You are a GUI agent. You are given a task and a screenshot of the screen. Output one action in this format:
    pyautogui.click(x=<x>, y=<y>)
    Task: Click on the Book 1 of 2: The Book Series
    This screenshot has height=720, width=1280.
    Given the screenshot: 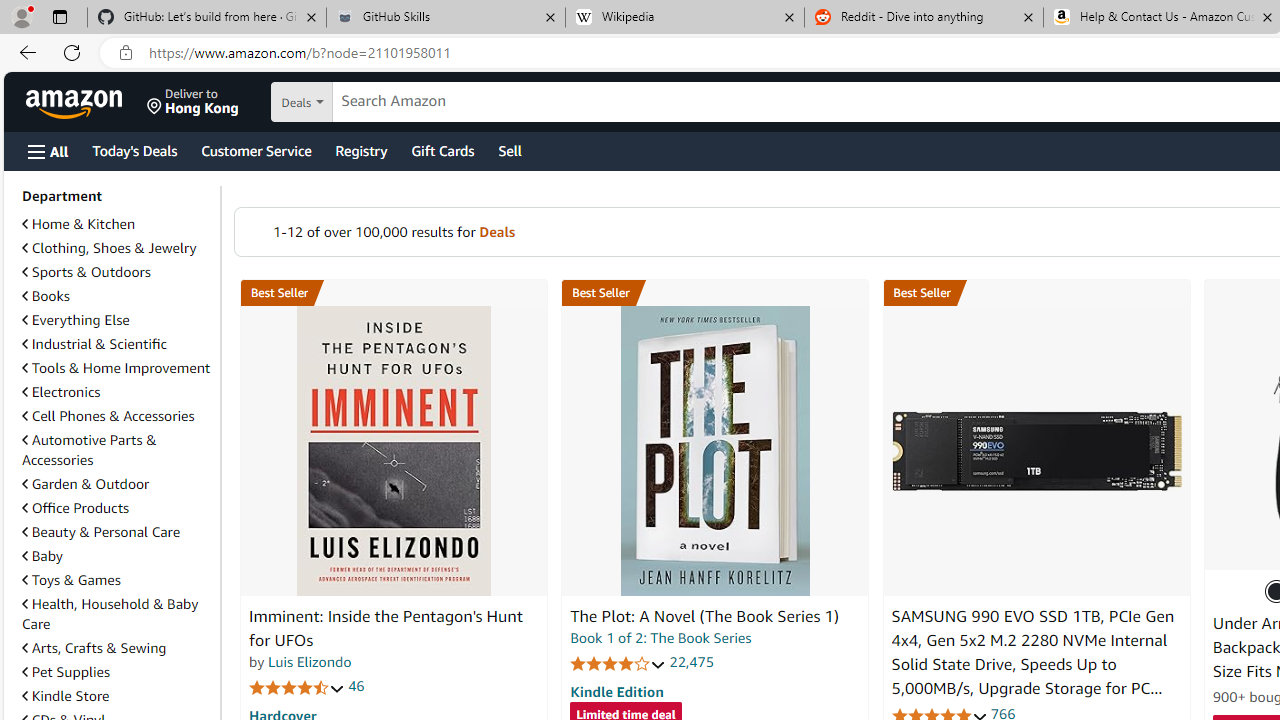 What is the action you would take?
    pyautogui.click(x=660, y=638)
    